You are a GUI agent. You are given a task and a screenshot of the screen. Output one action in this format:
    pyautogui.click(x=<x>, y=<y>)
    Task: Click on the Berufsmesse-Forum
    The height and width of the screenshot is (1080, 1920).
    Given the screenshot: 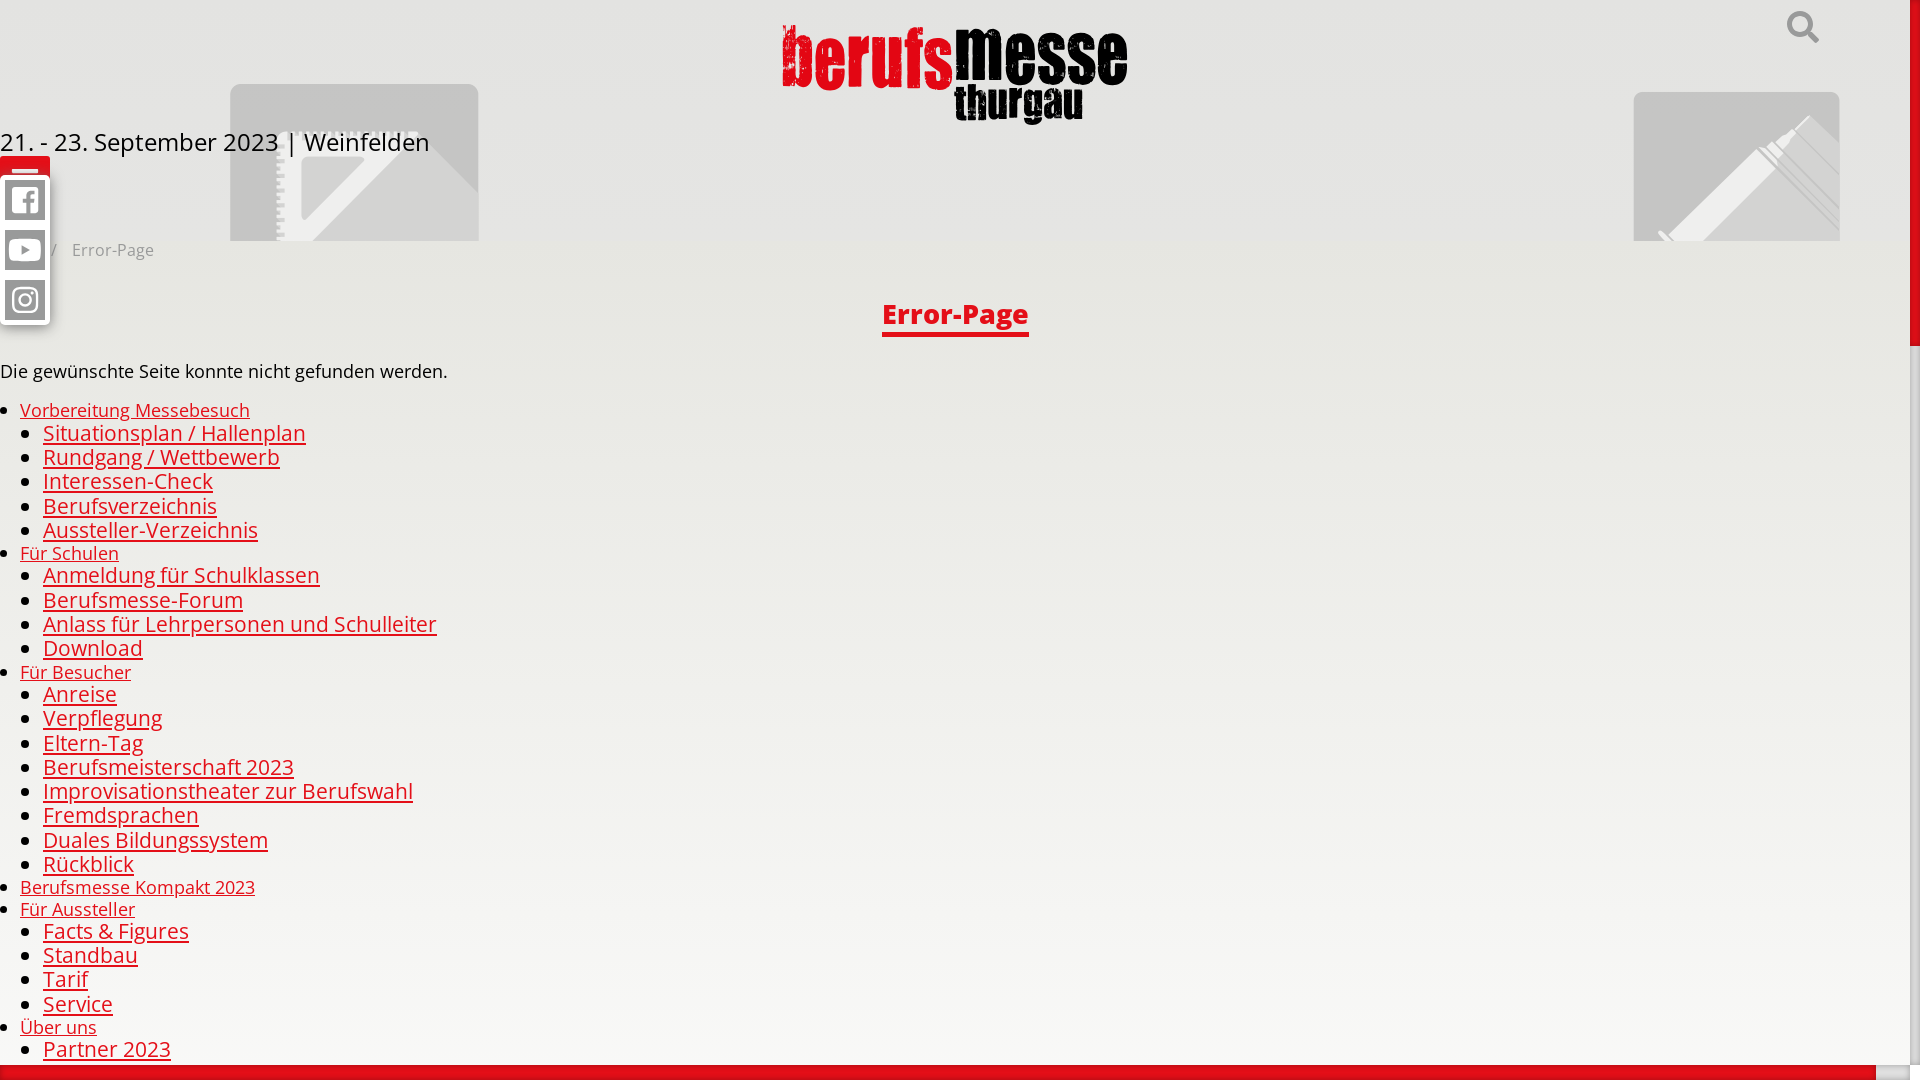 What is the action you would take?
    pyautogui.click(x=143, y=600)
    